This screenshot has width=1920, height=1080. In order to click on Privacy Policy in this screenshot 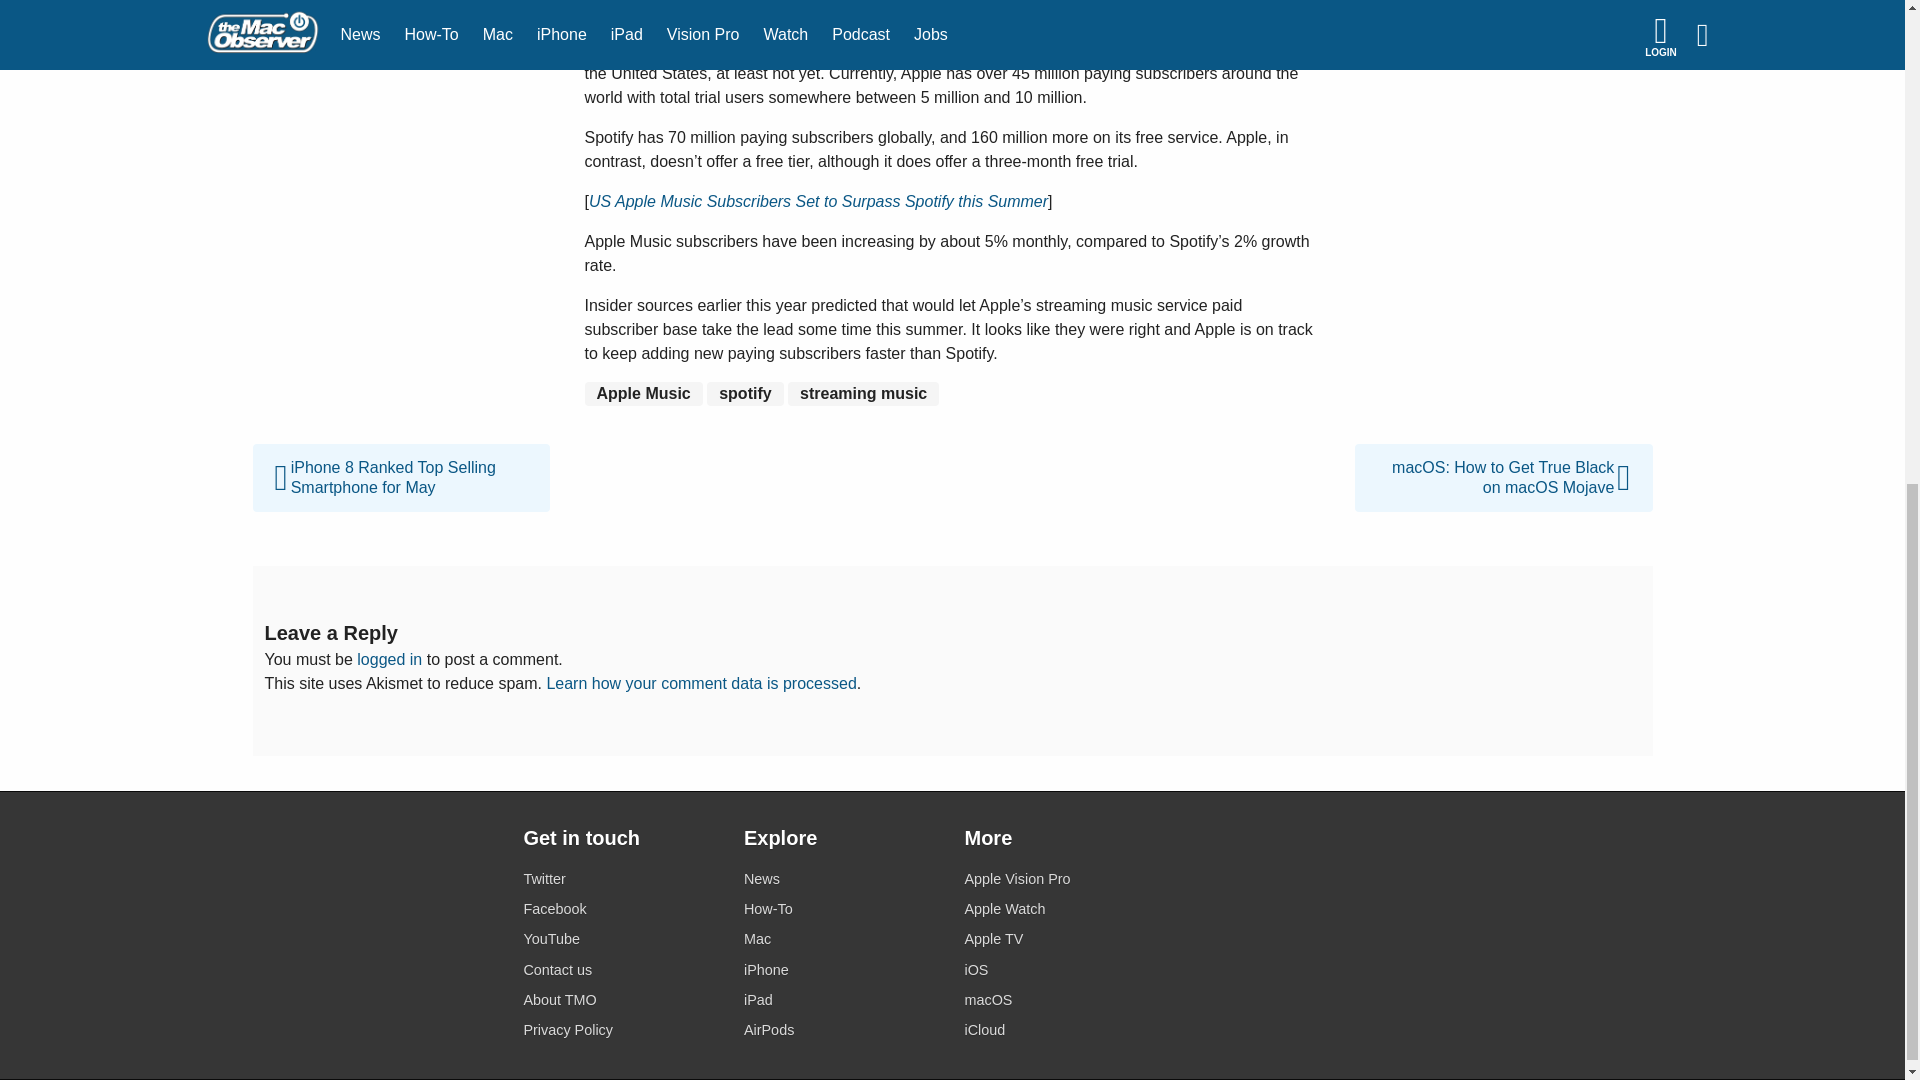, I will do `click(621, 1030)`.